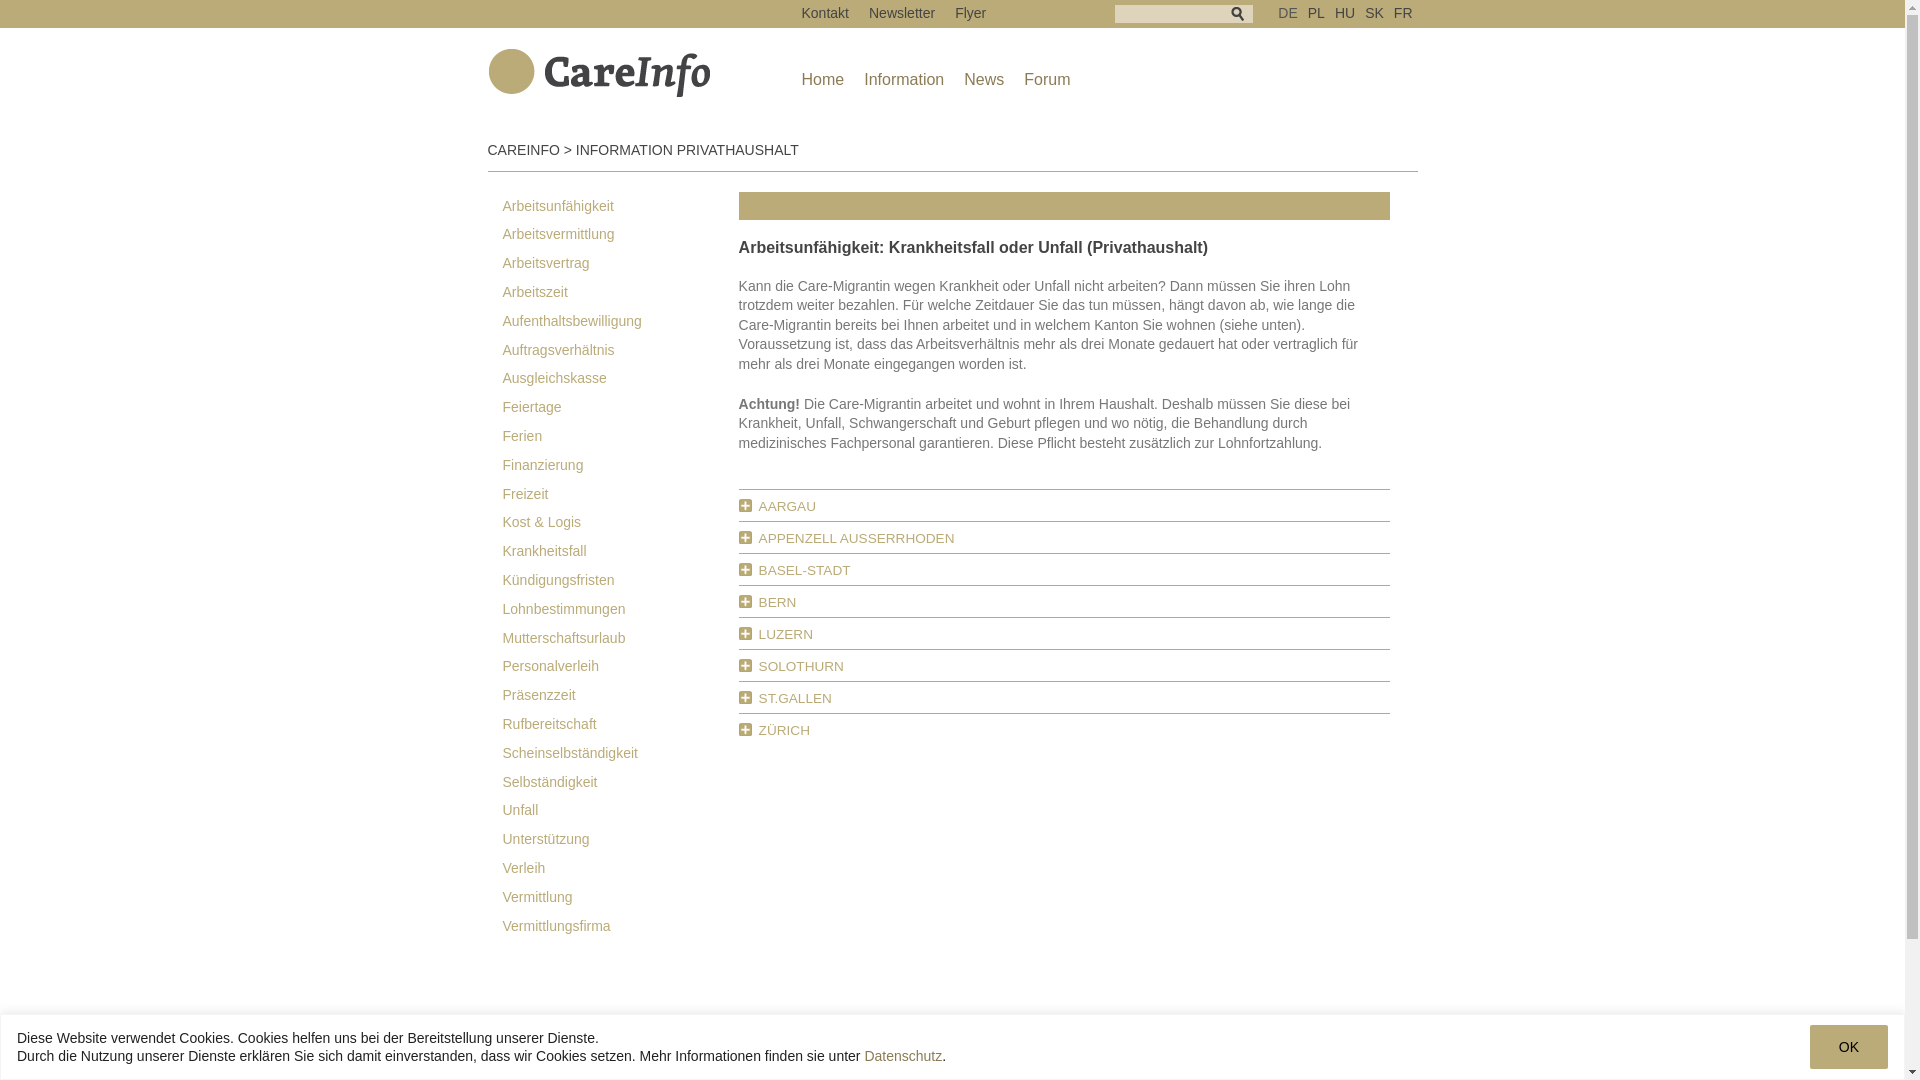 Image resolution: width=1920 pixels, height=1080 pixels. Describe the element at coordinates (621, 234) in the screenshot. I see `Arbeitsvermittlung` at that location.